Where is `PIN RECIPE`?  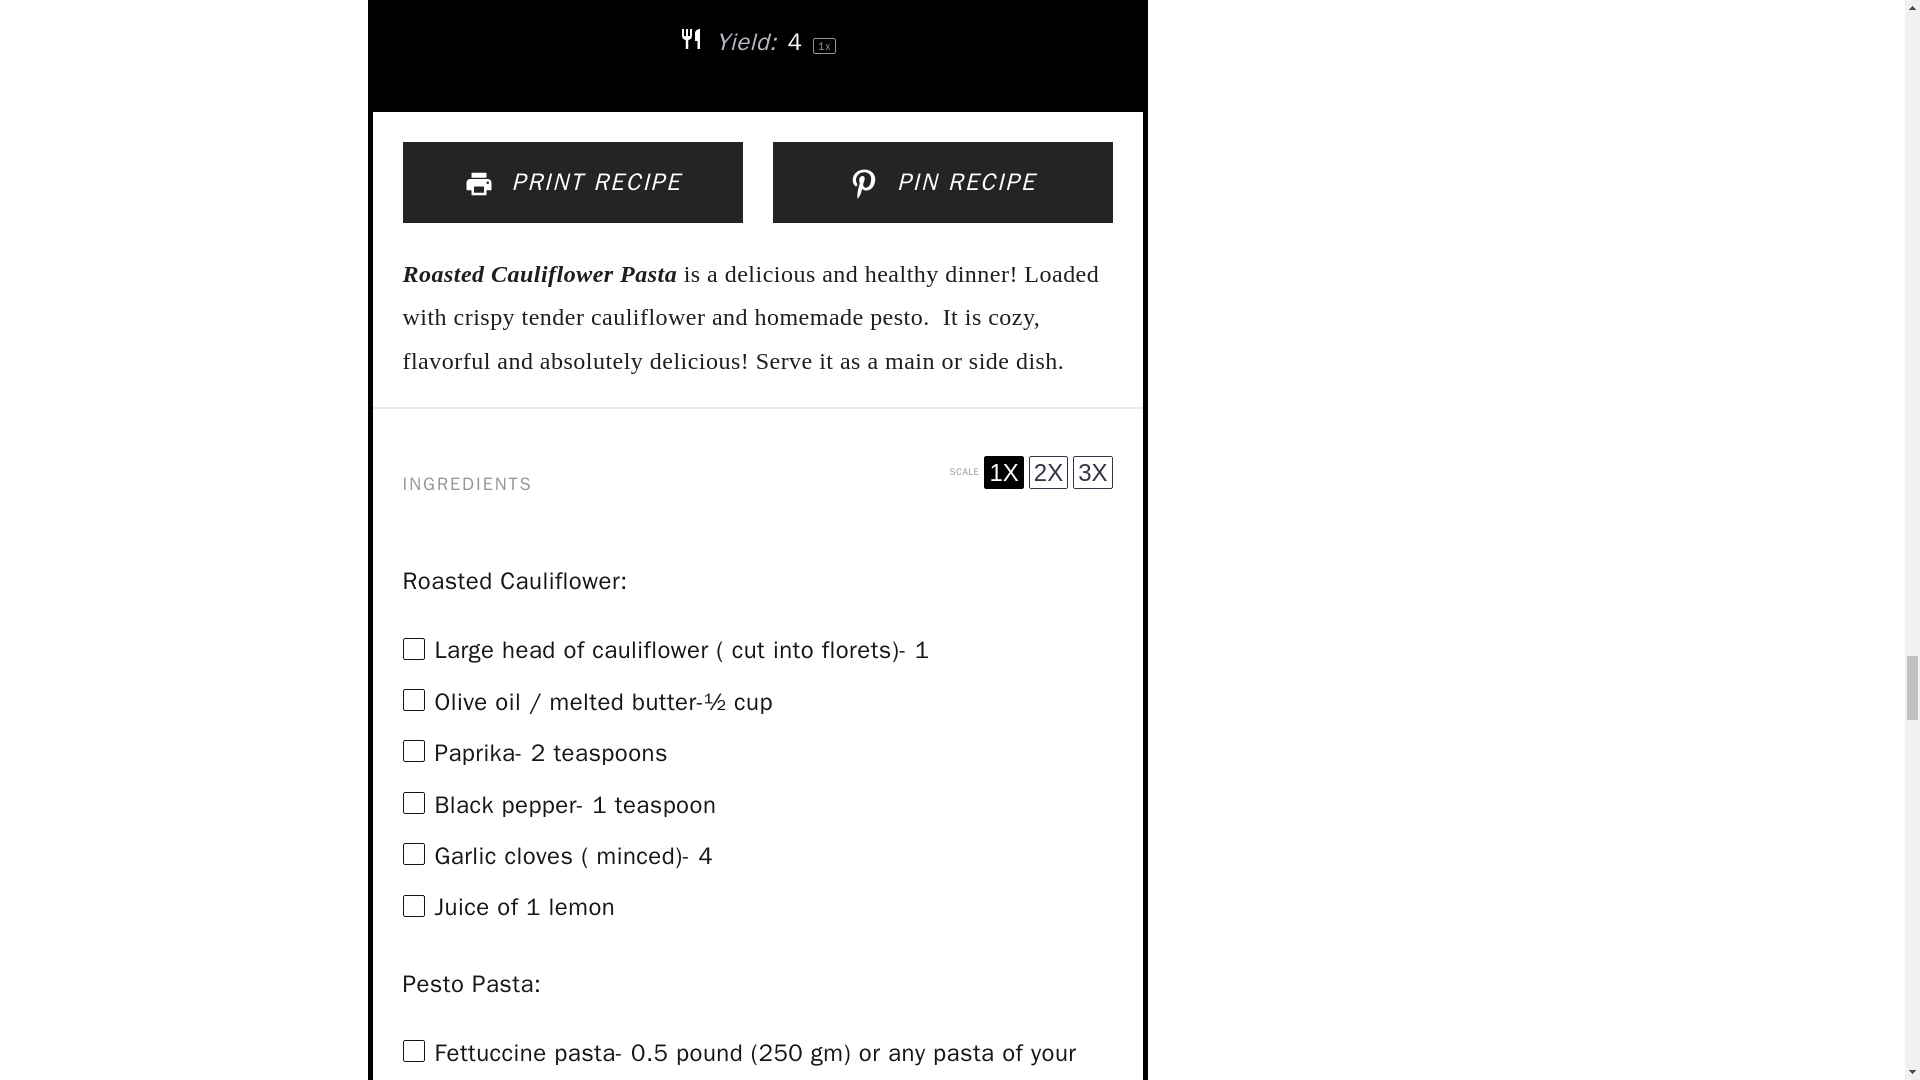
PIN RECIPE is located at coordinates (941, 182).